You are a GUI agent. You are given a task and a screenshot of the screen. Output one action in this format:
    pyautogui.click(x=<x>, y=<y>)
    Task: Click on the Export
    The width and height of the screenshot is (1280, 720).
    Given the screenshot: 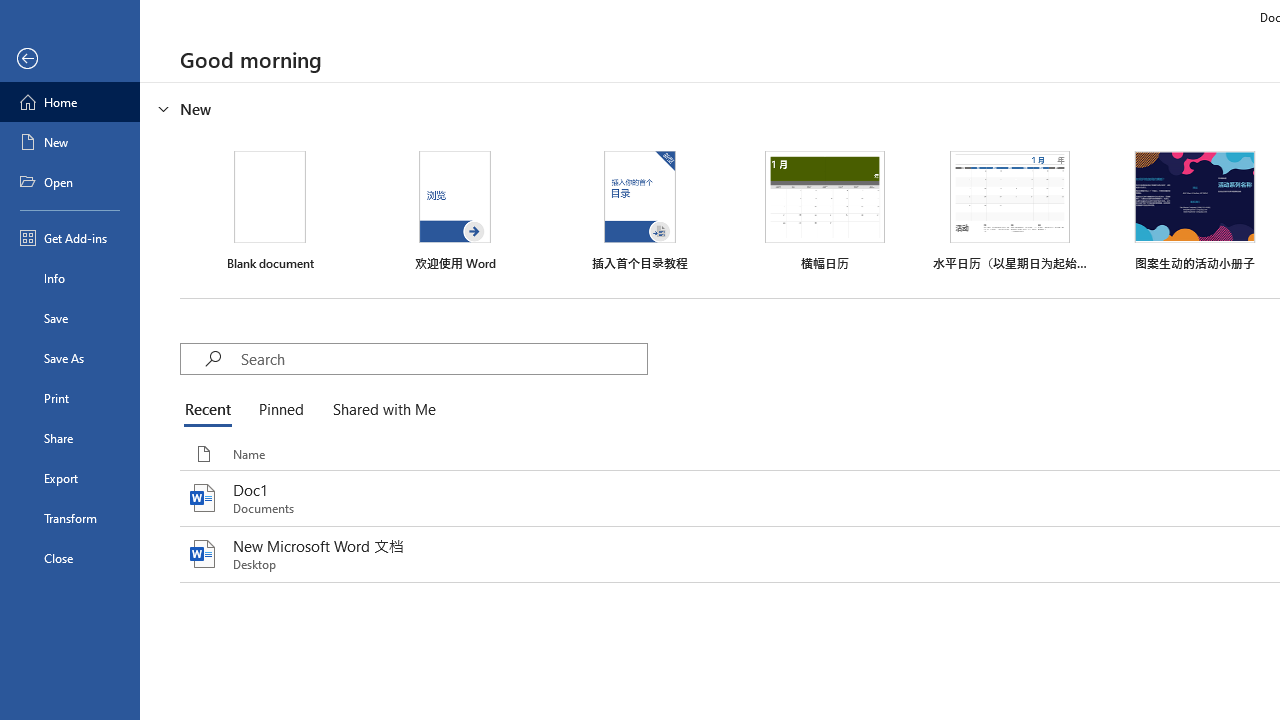 What is the action you would take?
    pyautogui.click(x=70, y=478)
    